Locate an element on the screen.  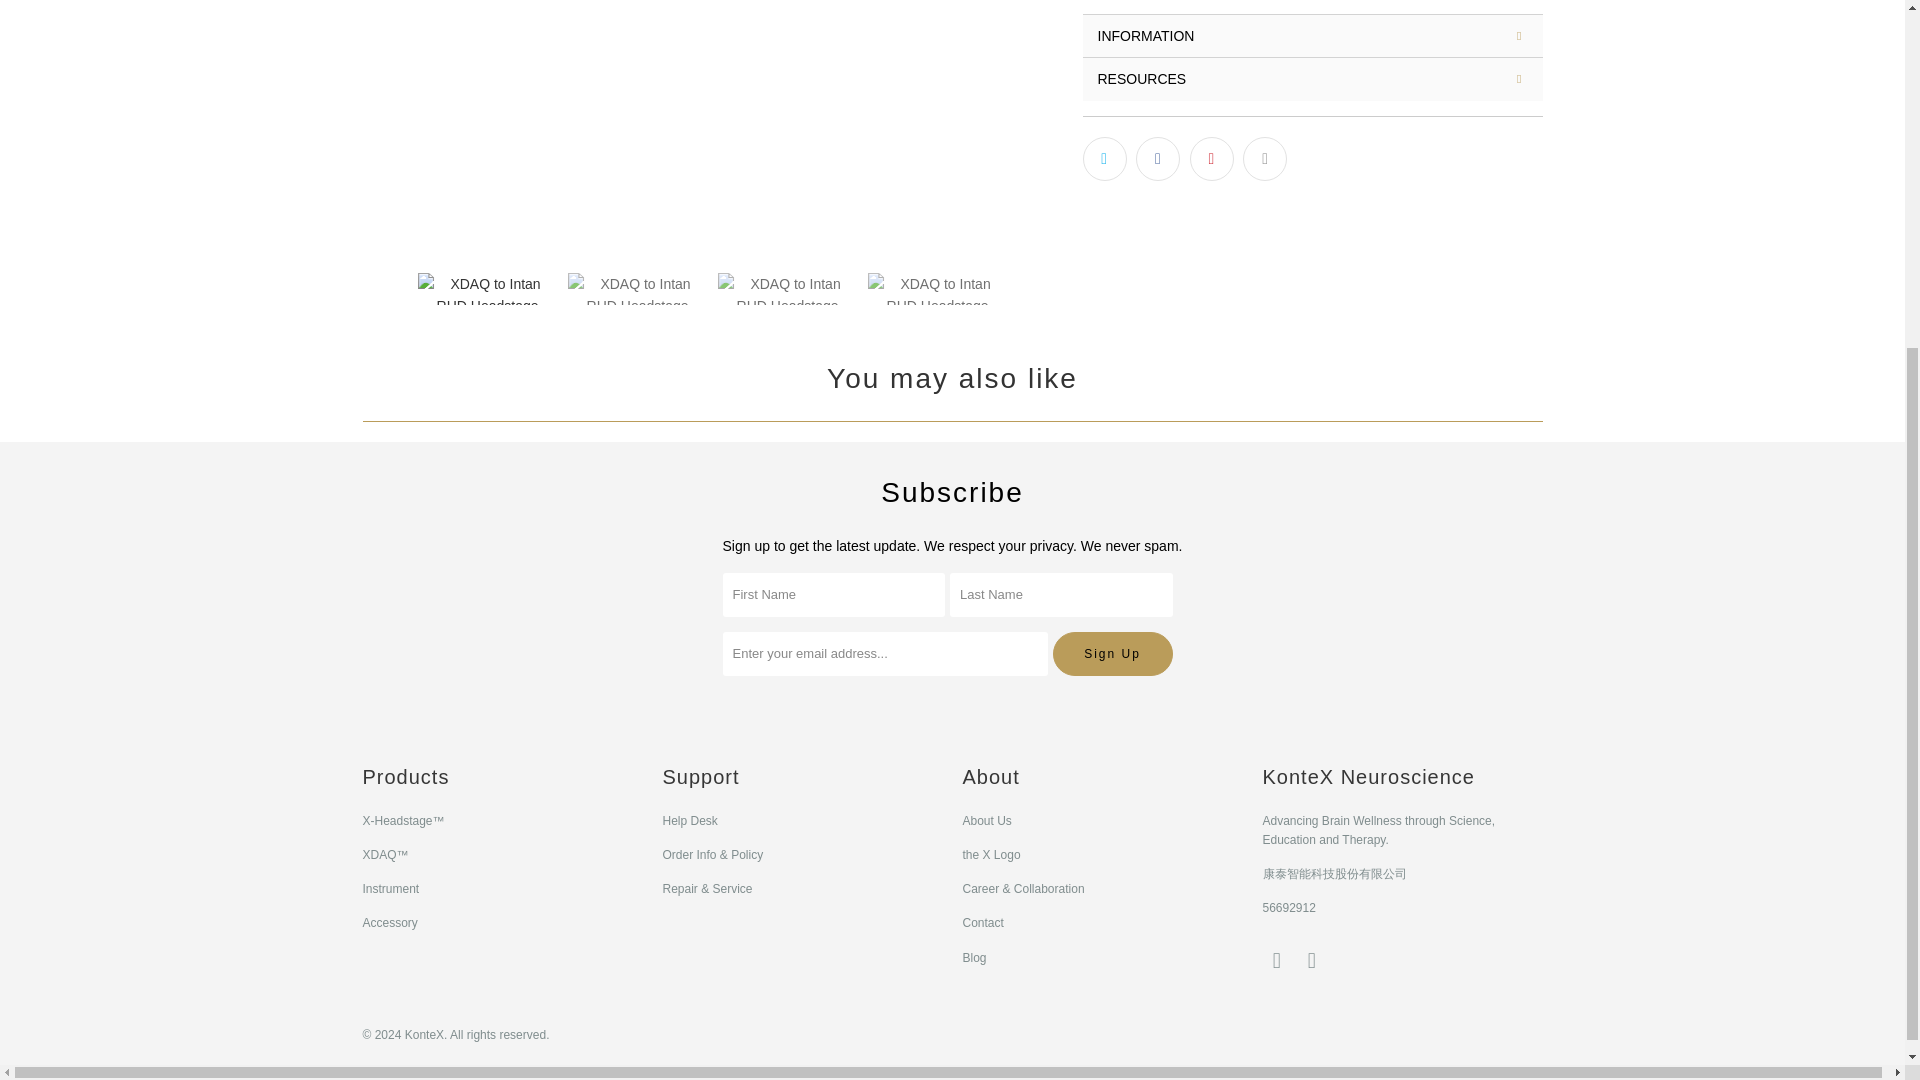
Email this to a friend is located at coordinates (1264, 159).